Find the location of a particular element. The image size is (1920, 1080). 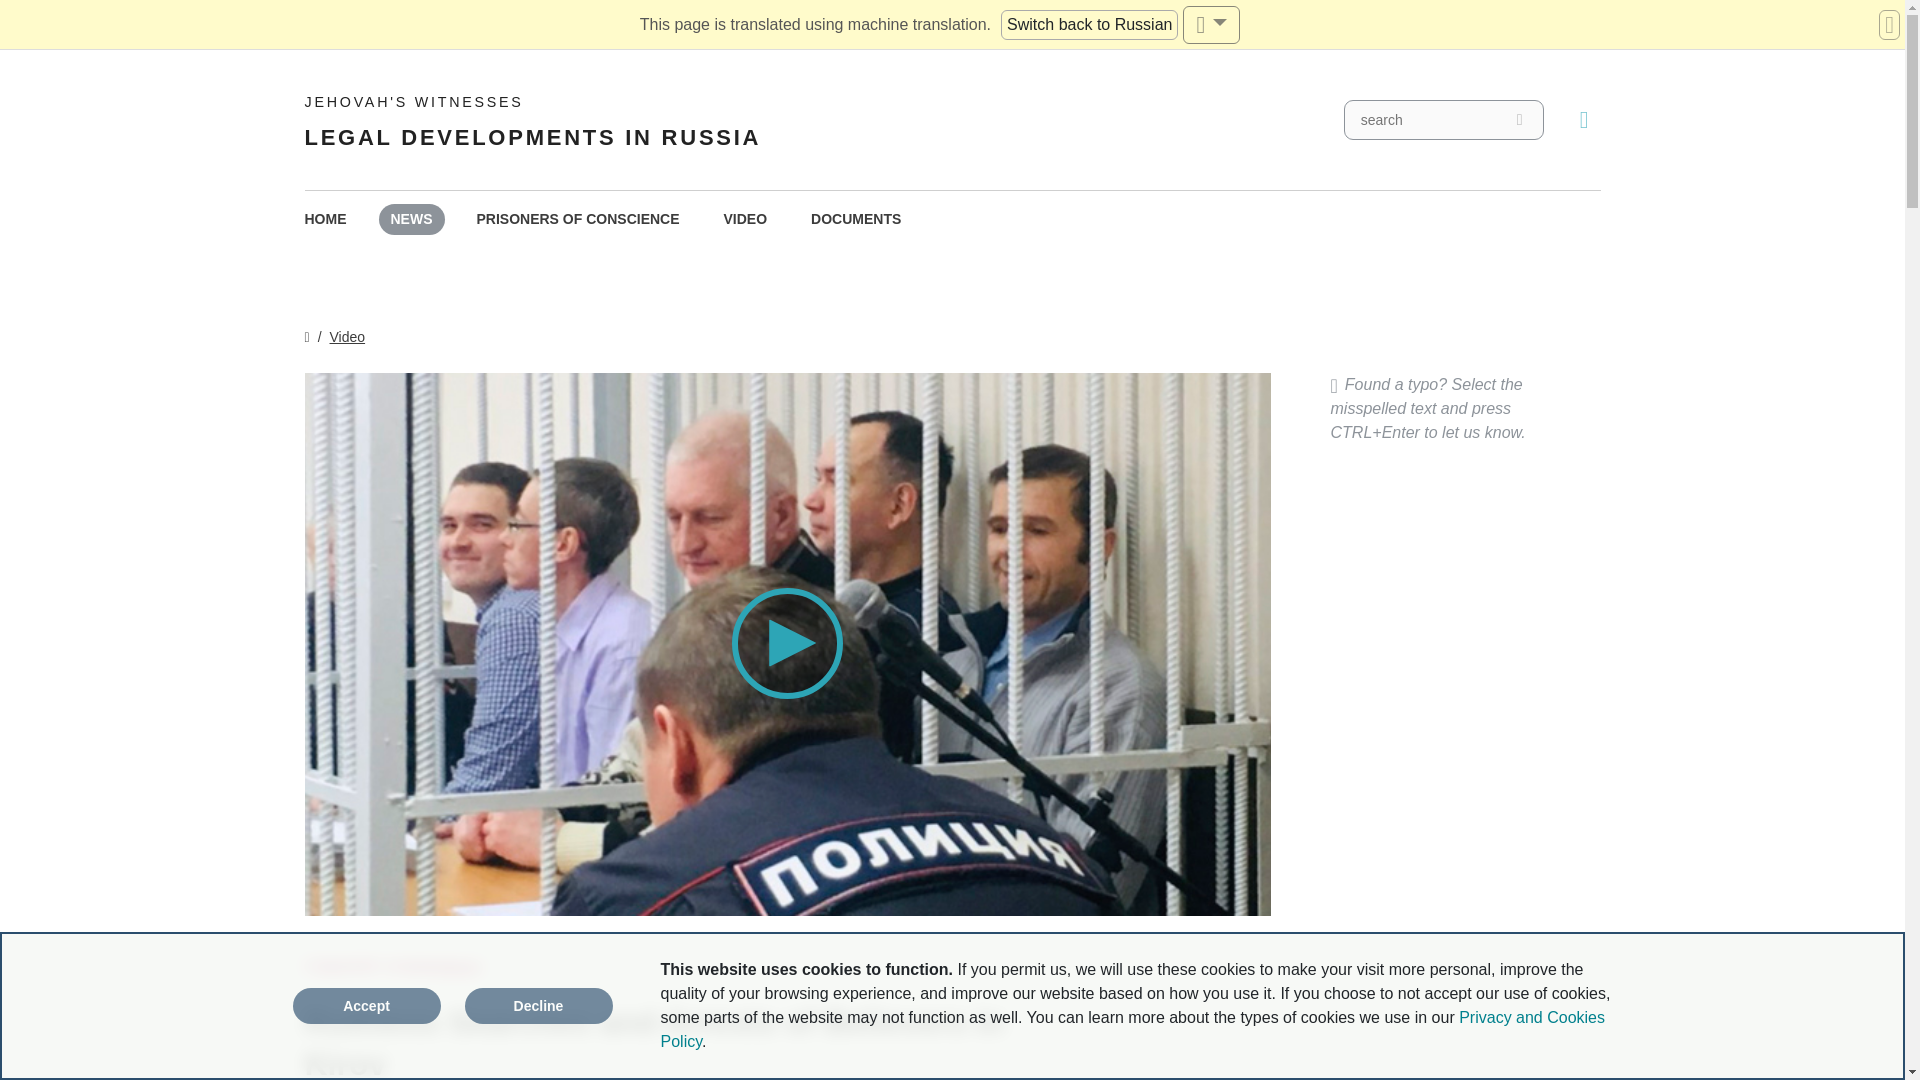

HOME is located at coordinates (856, 220).